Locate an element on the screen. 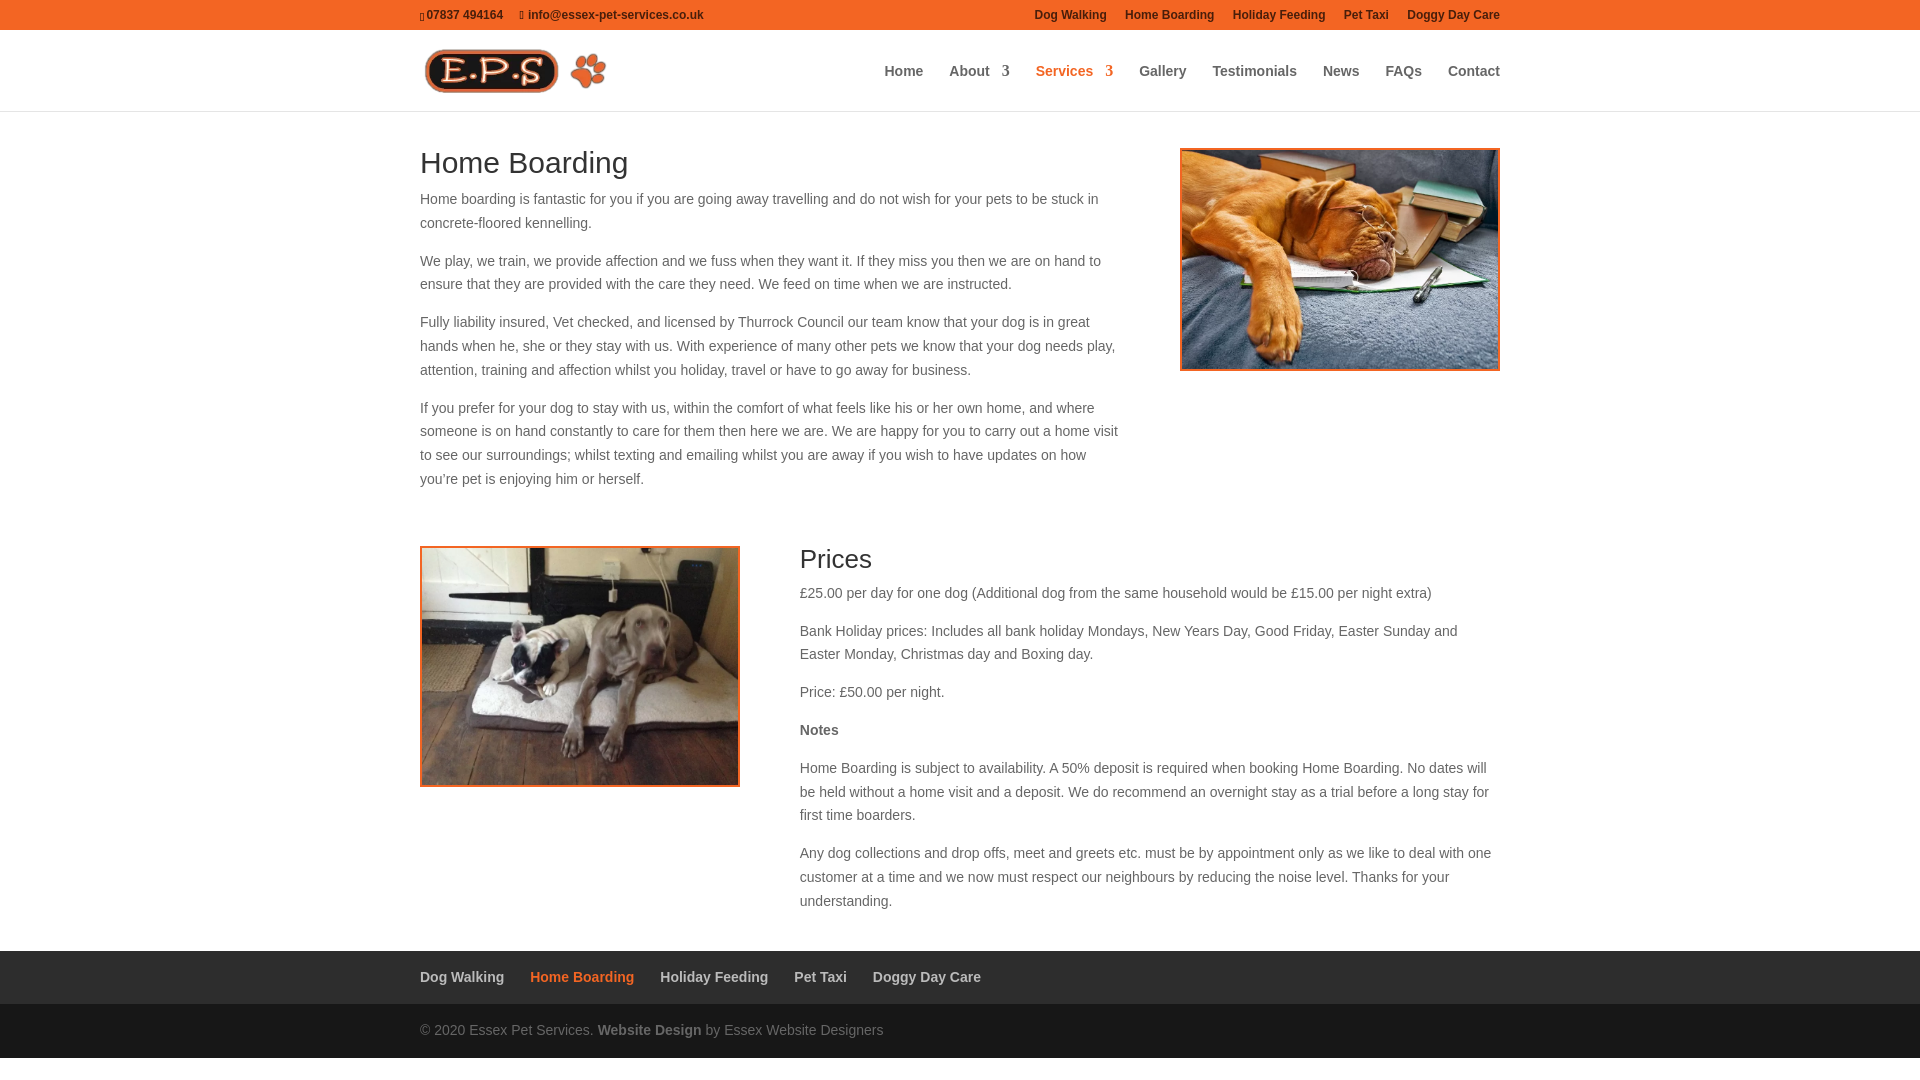 The image size is (1920, 1080). 07837 494164 is located at coordinates (464, 14).